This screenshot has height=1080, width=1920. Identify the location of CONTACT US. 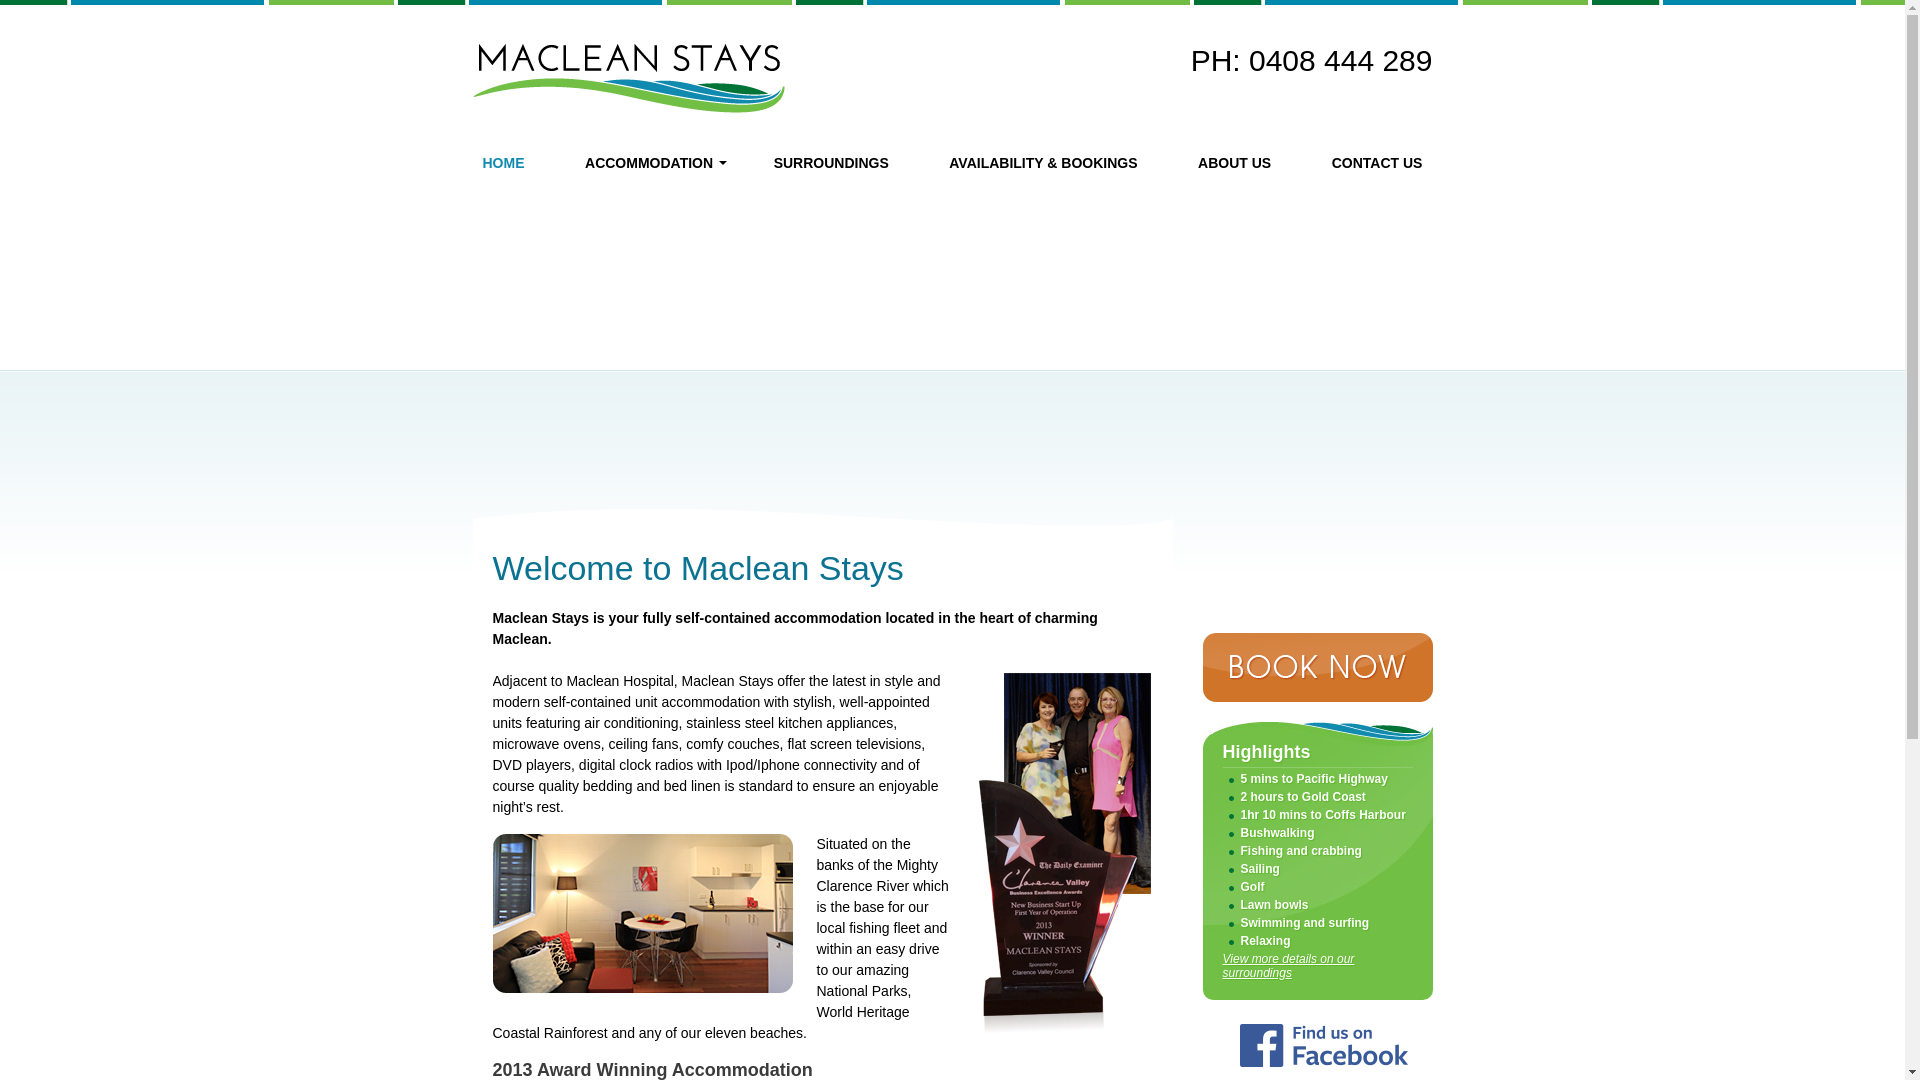
(1378, 163).